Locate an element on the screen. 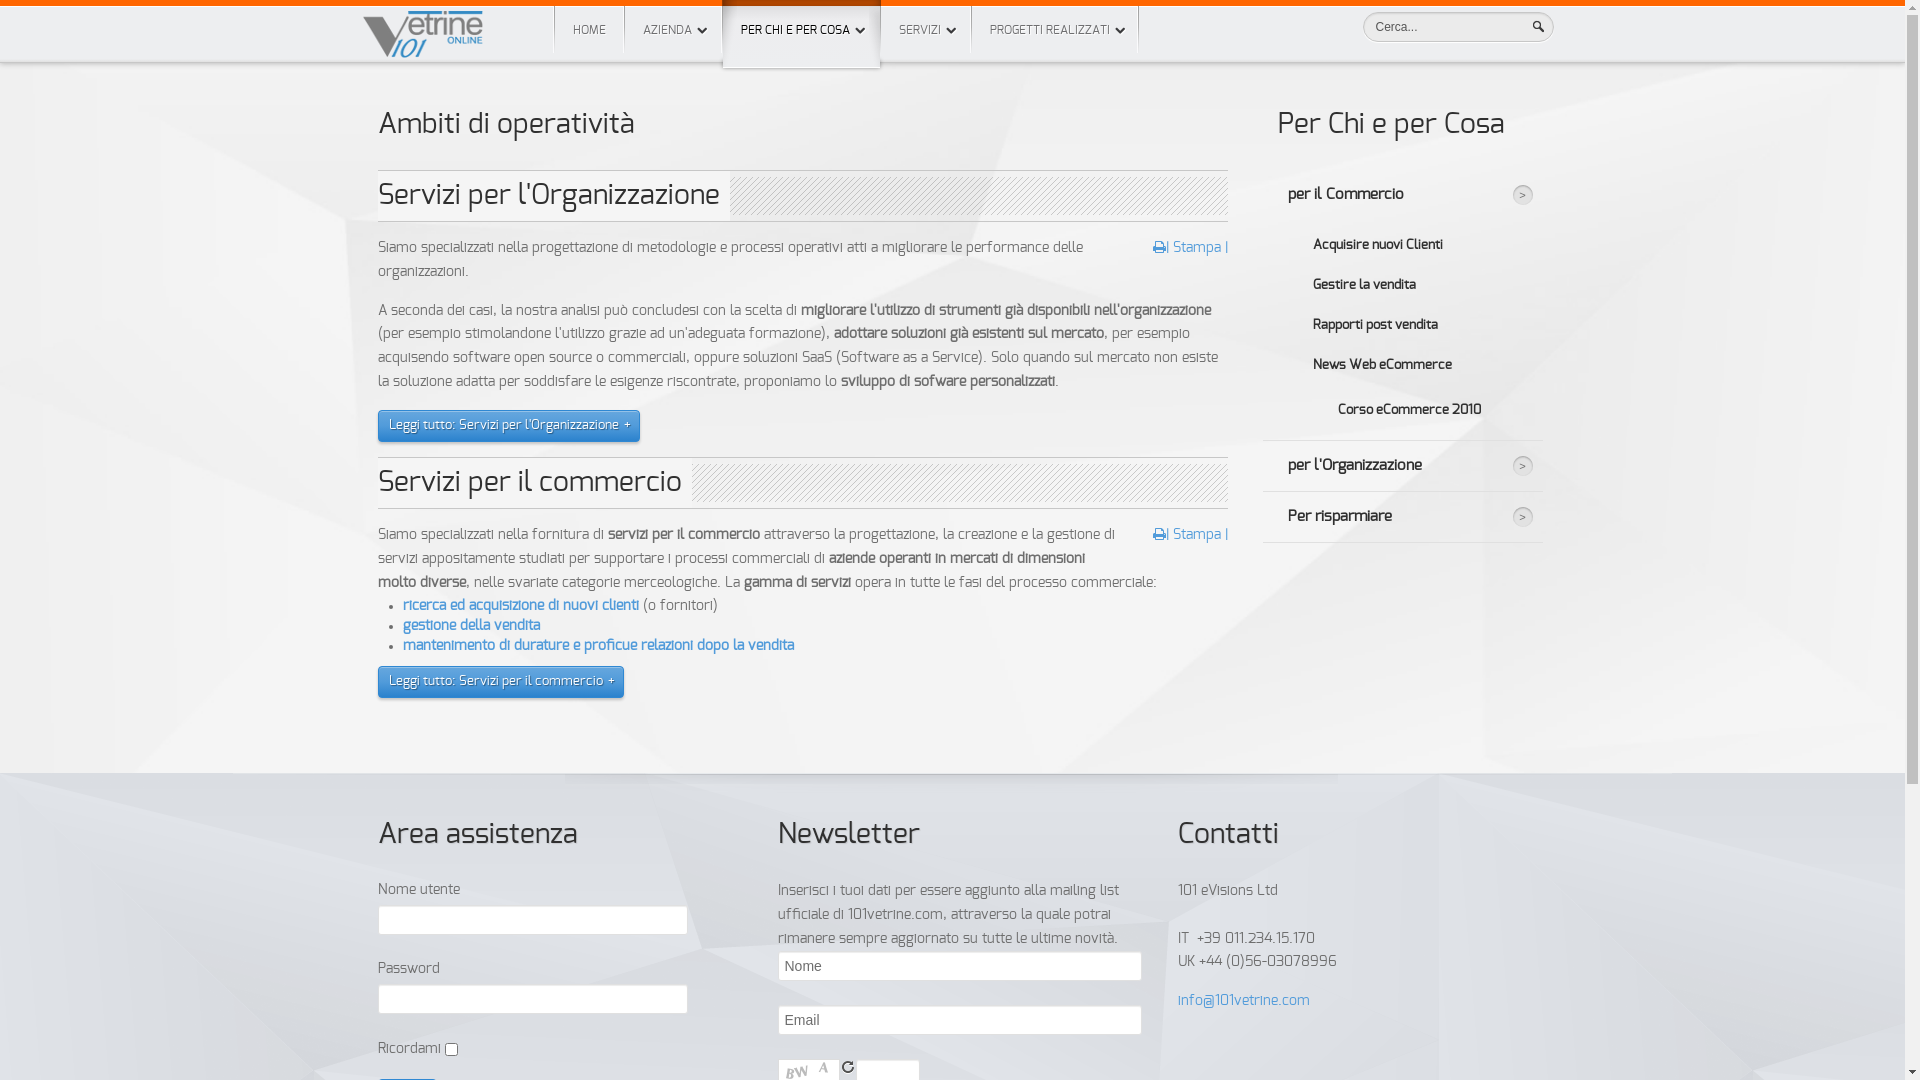 This screenshot has height=1080, width=1920. News Web eCommerce is located at coordinates (1416, 364).